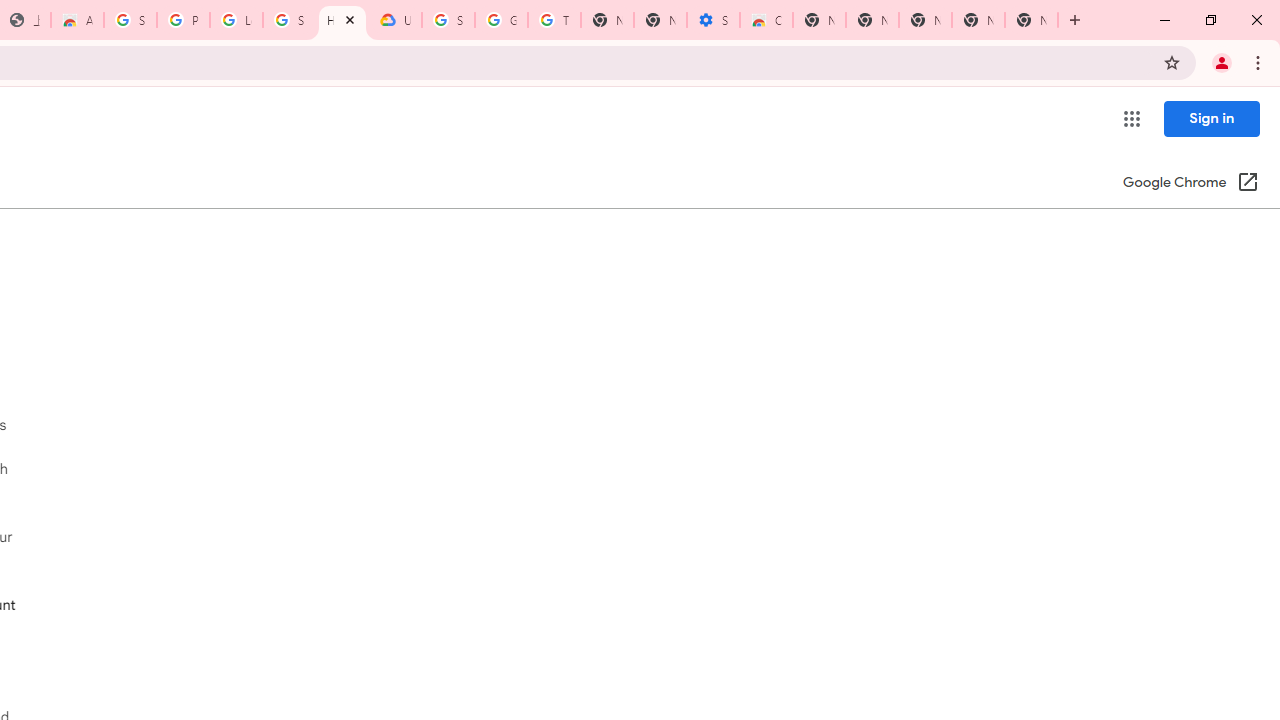 The image size is (1280, 720). What do you see at coordinates (448, 20) in the screenshot?
I see `Sign in - Google Accounts` at bounding box center [448, 20].